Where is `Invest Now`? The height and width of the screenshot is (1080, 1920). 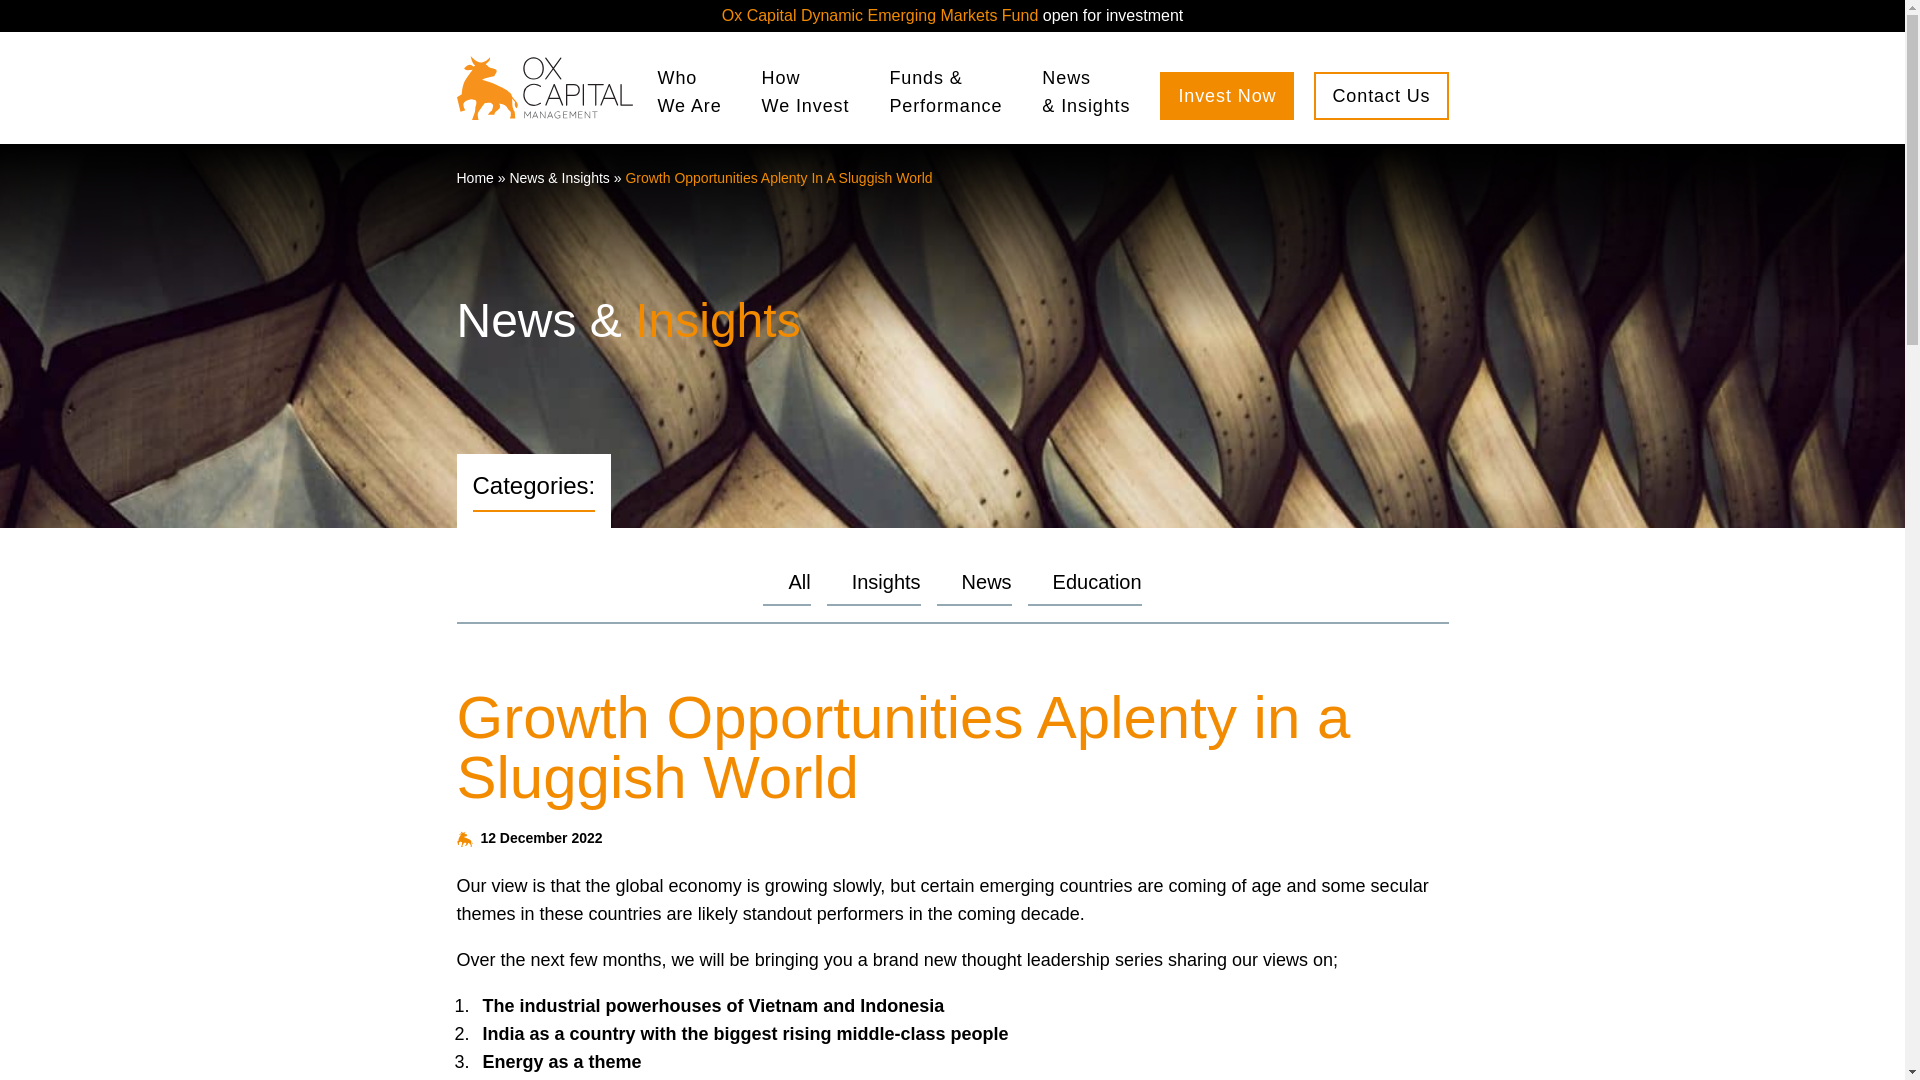 Invest Now is located at coordinates (798, 582).